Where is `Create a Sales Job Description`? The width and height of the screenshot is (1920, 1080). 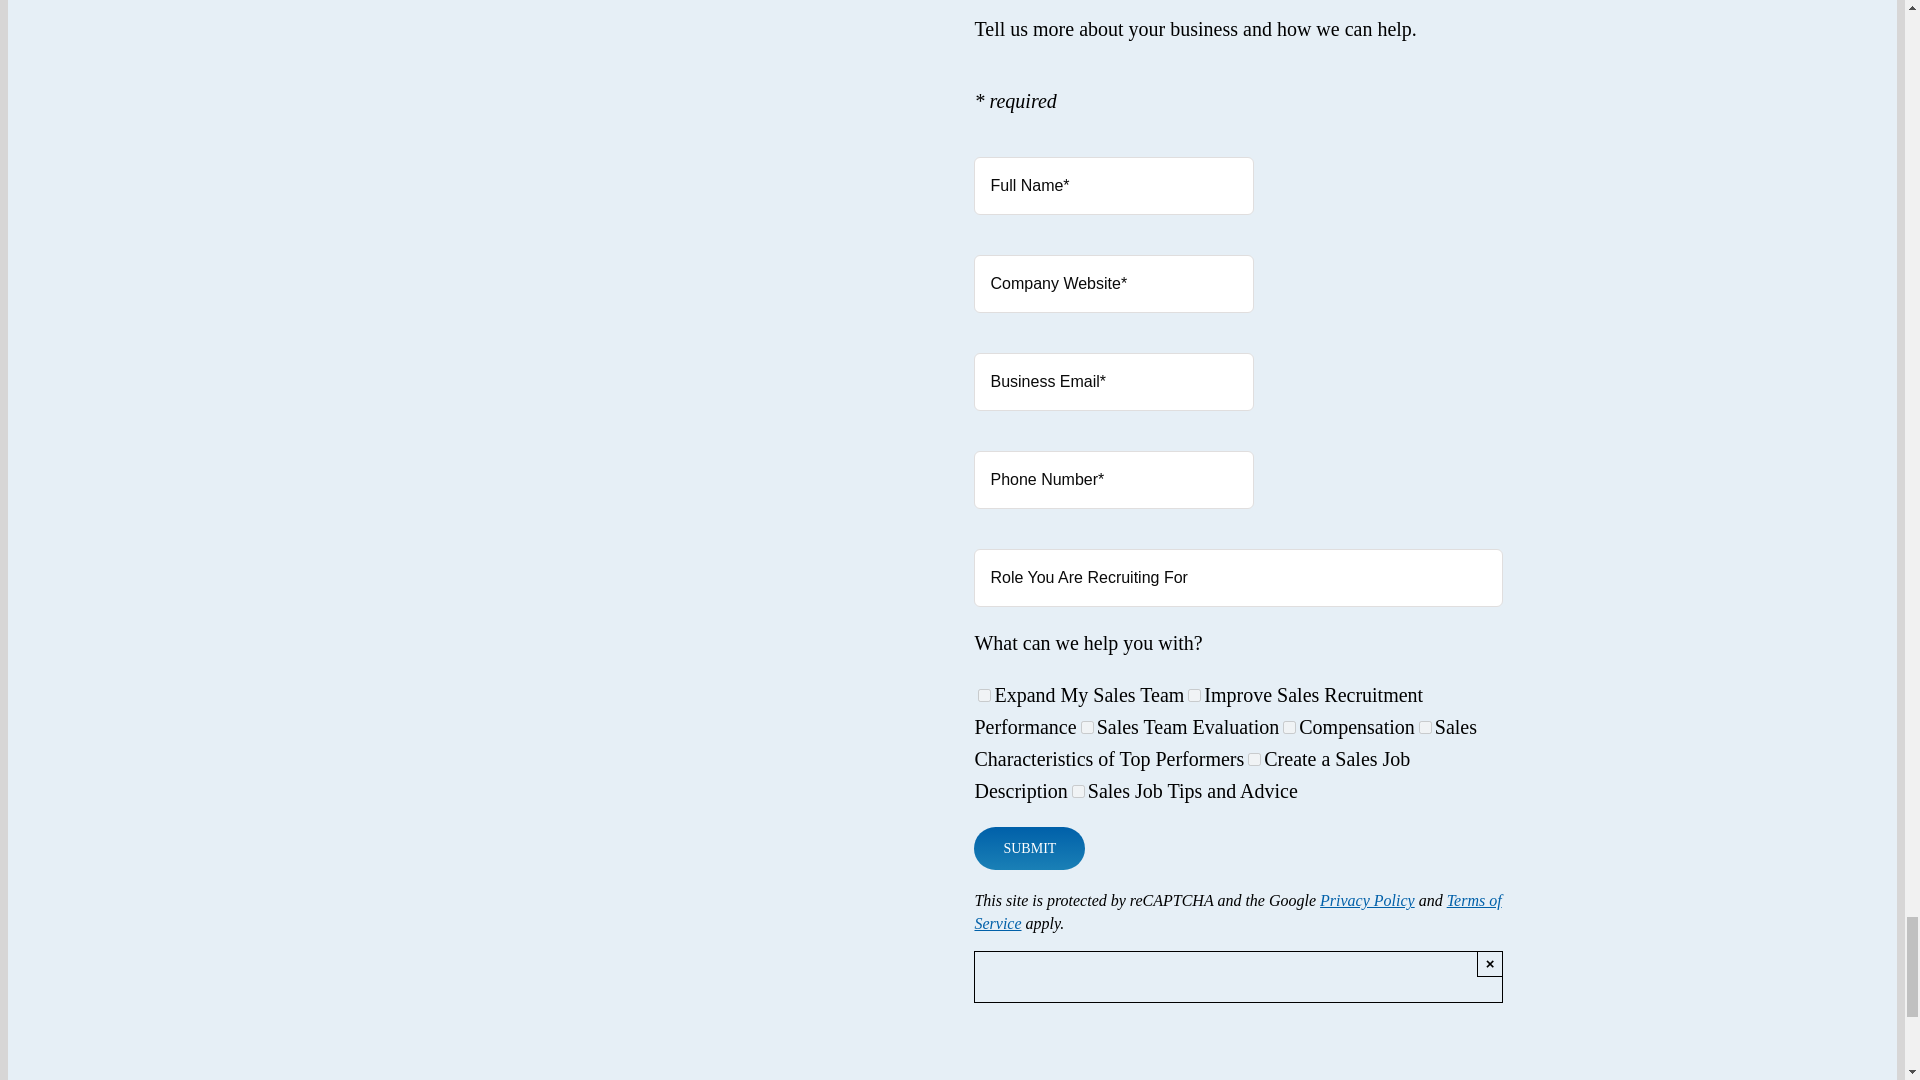 Create a Sales Job Description is located at coordinates (1254, 758).